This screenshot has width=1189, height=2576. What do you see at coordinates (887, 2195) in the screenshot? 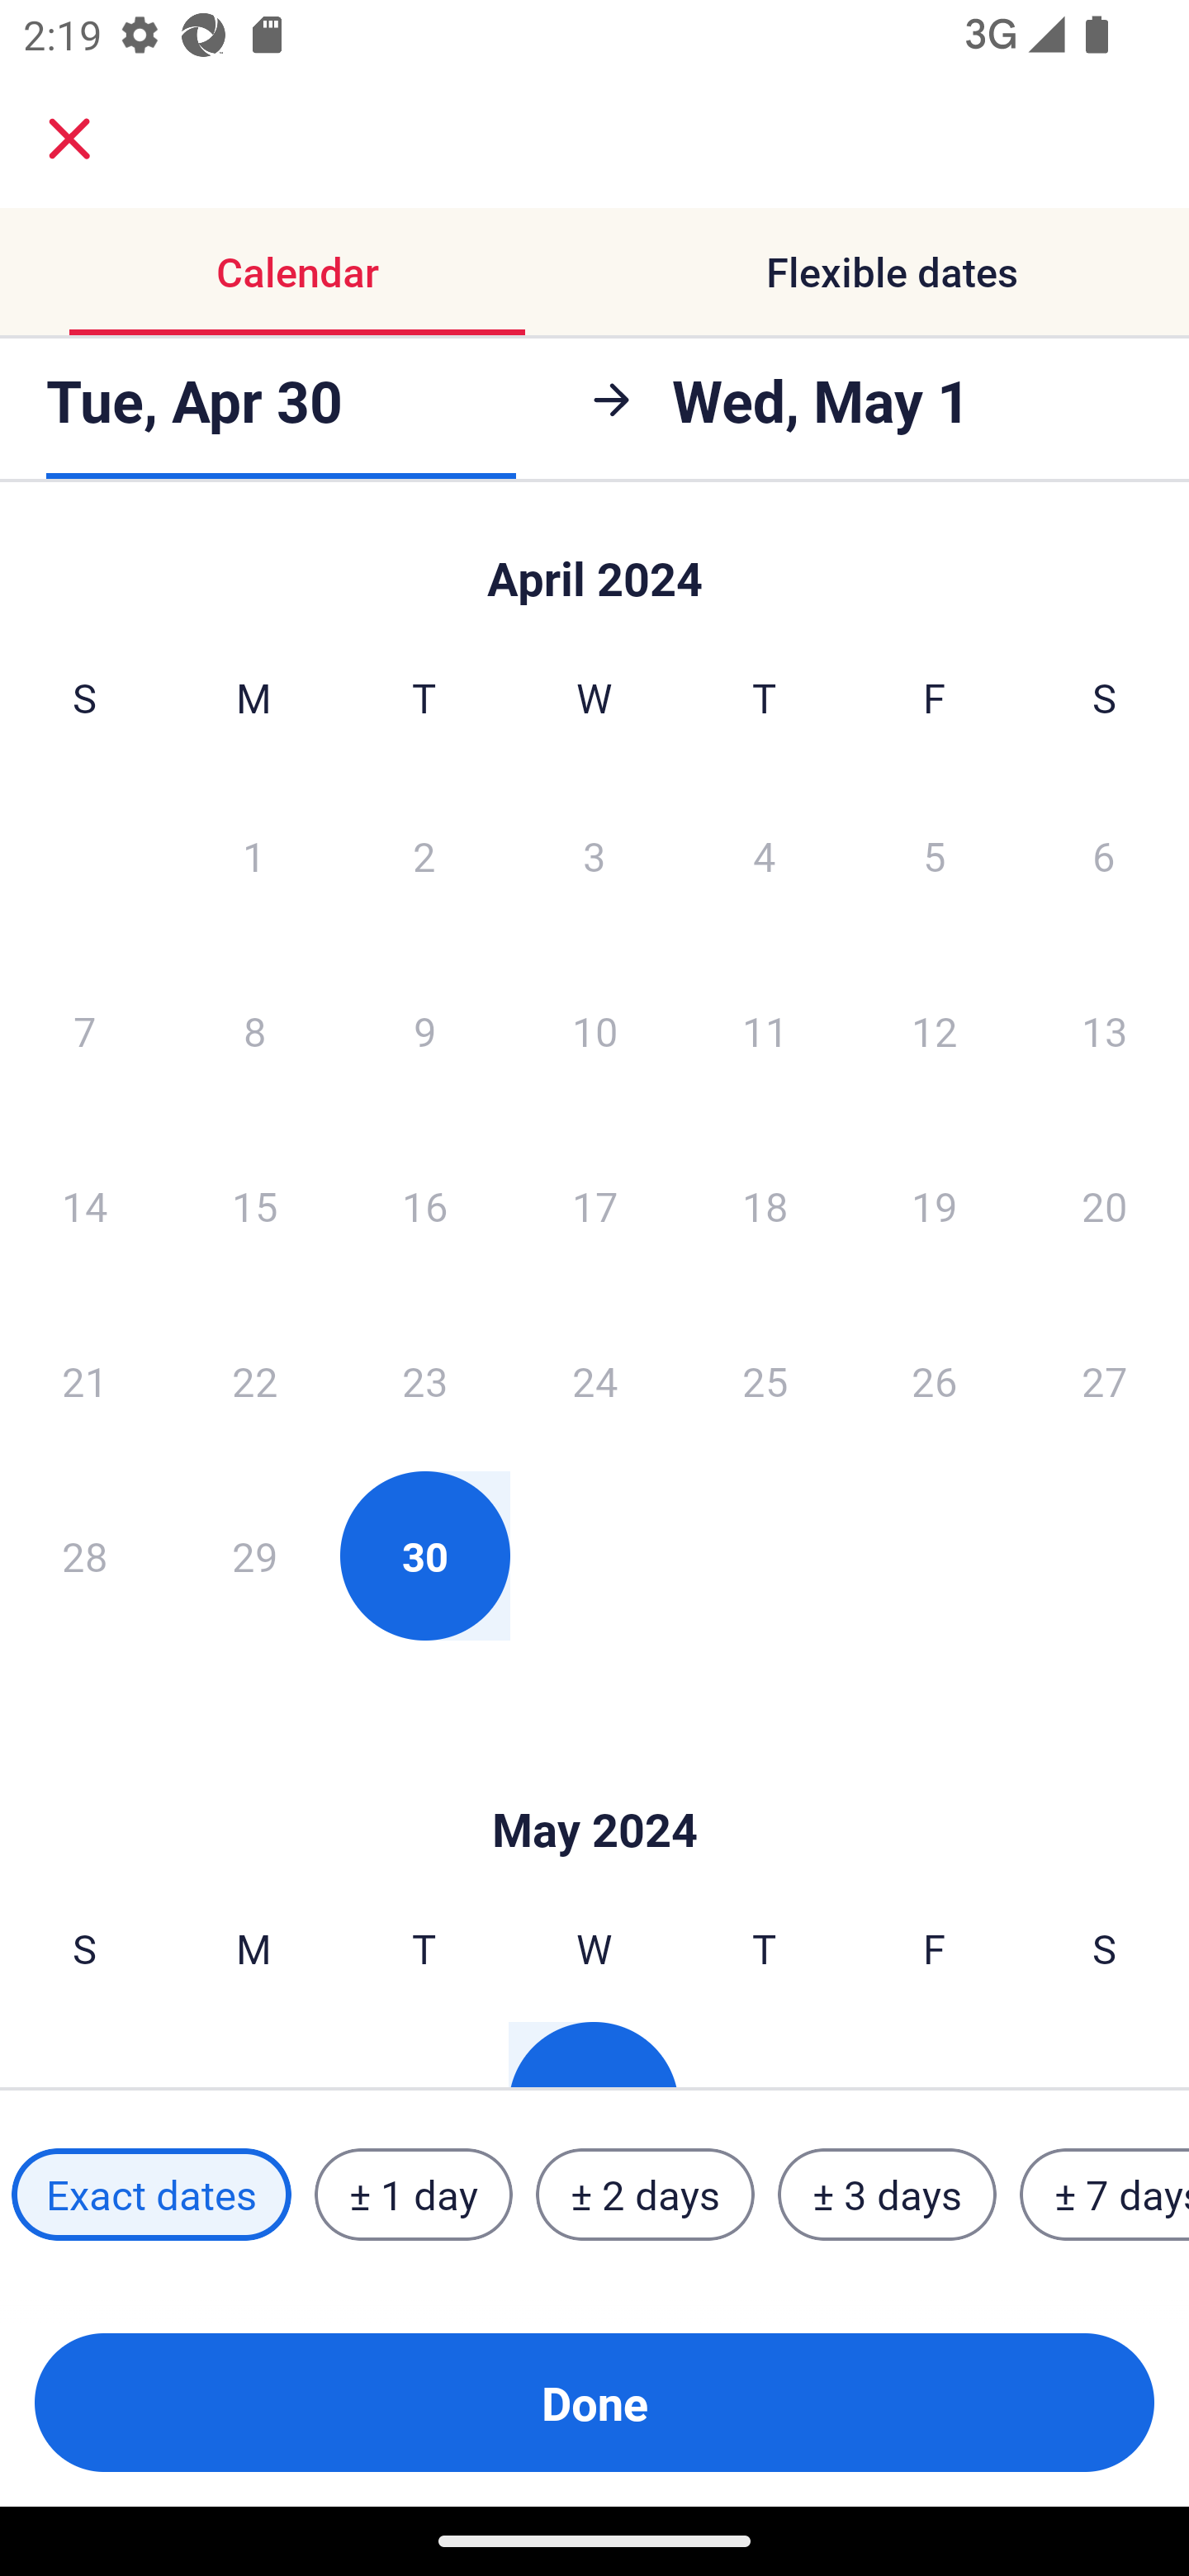
I see `± 3 days` at bounding box center [887, 2195].